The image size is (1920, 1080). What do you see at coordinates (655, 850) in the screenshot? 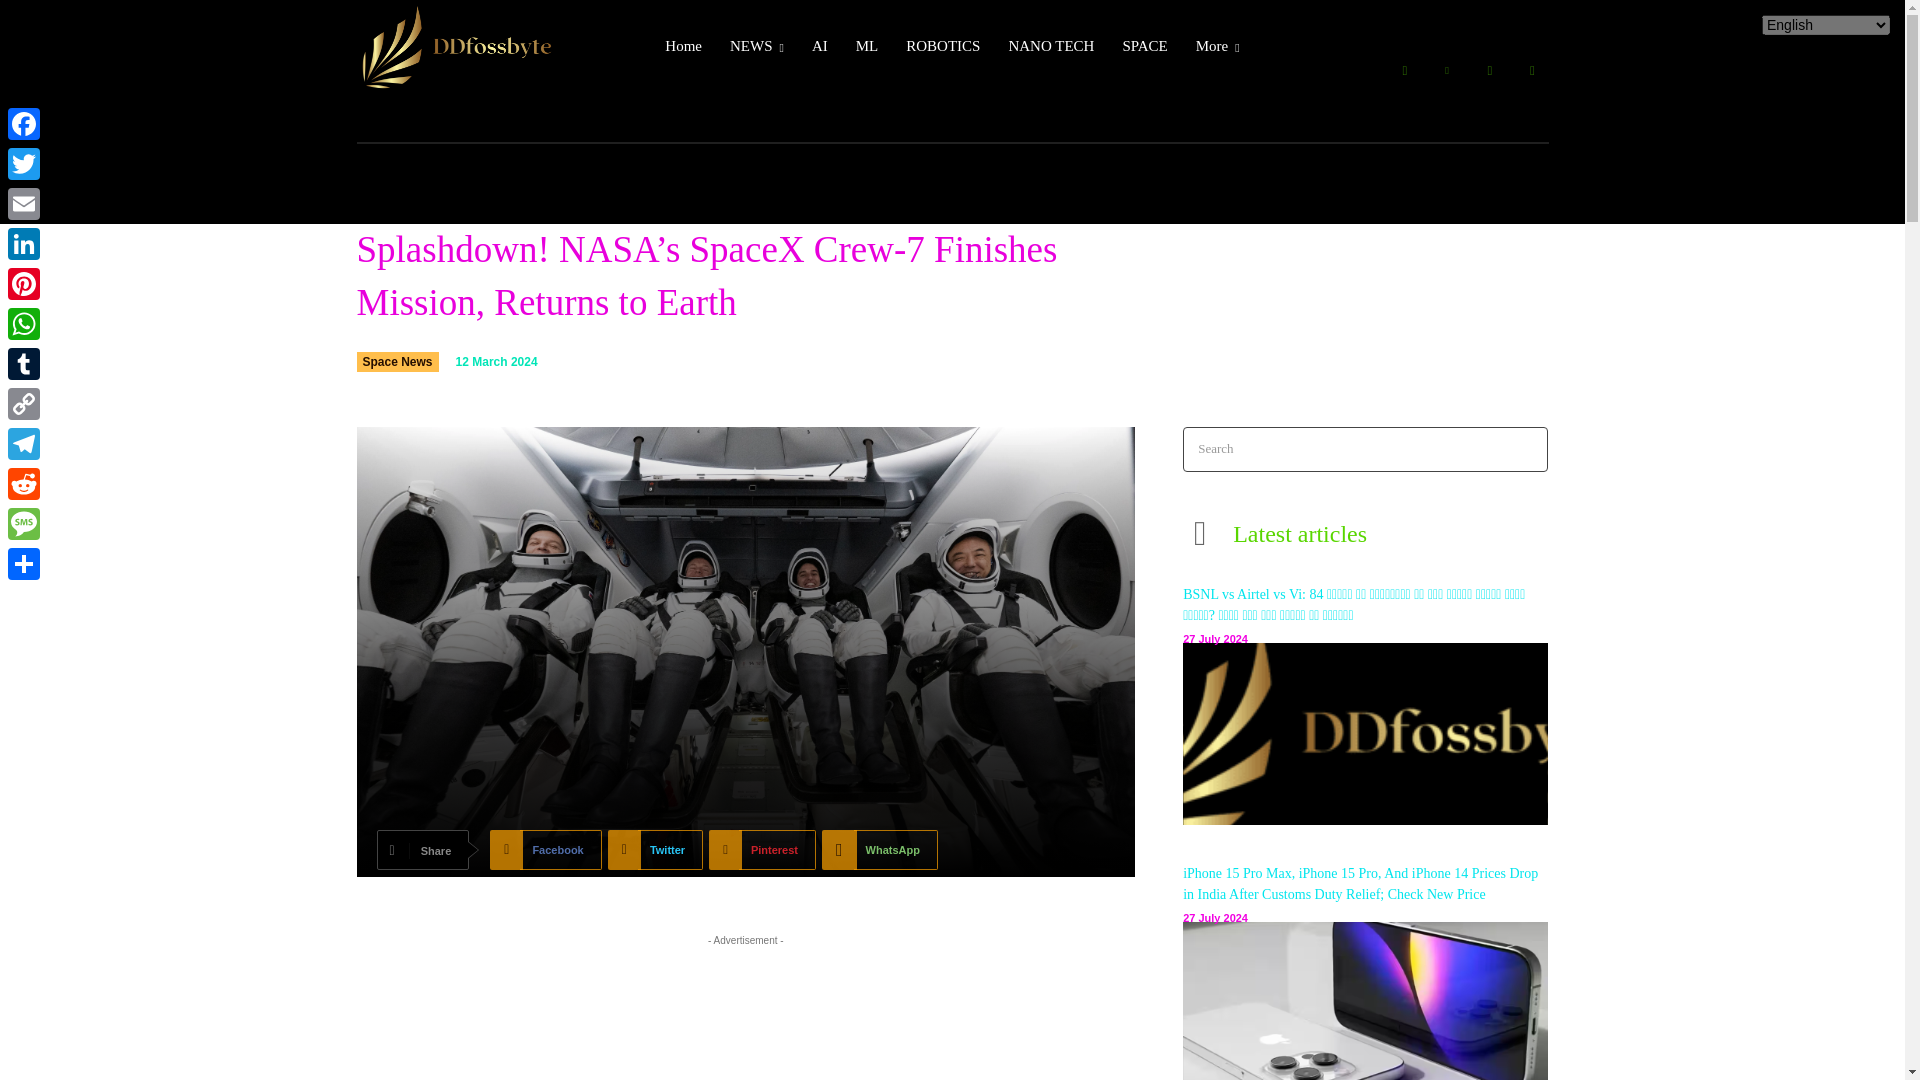
I see `Twitter` at bounding box center [655, 850].